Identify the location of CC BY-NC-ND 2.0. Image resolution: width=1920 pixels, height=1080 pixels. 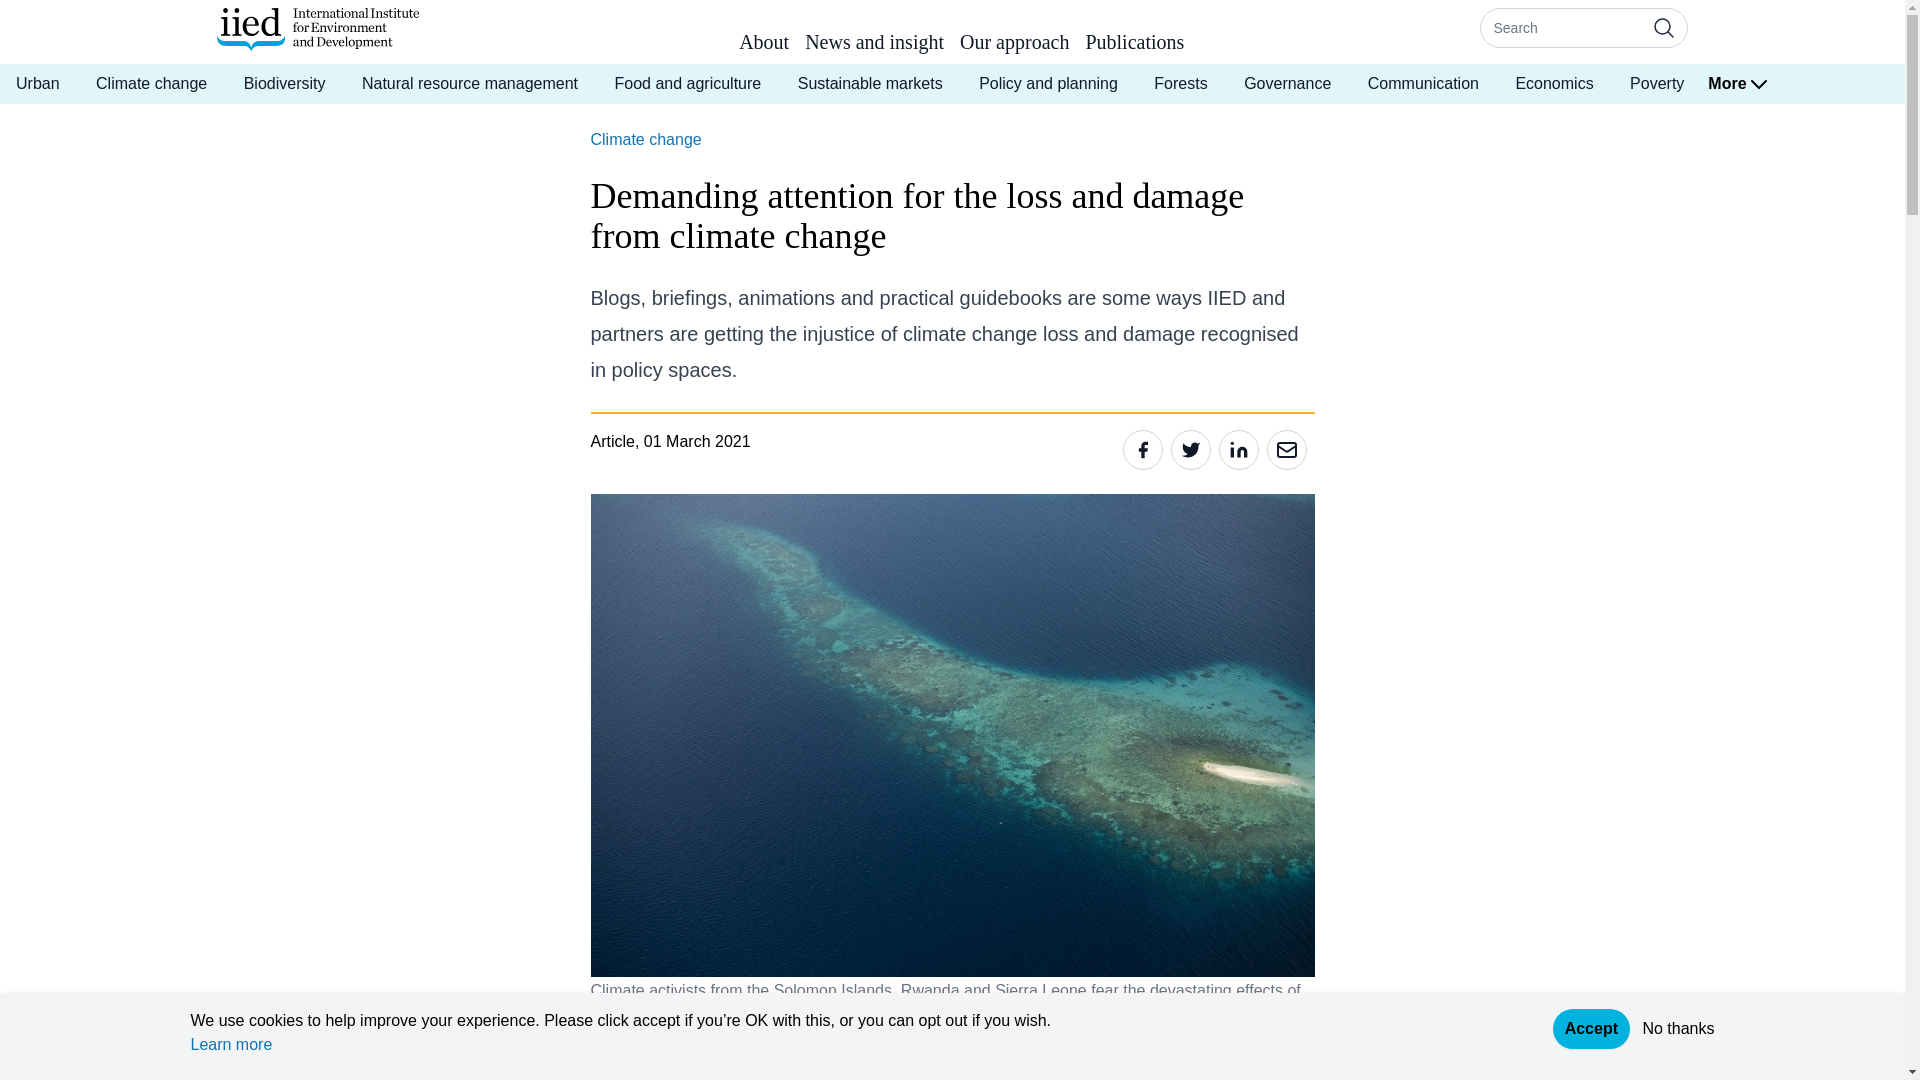
(786, 1030).